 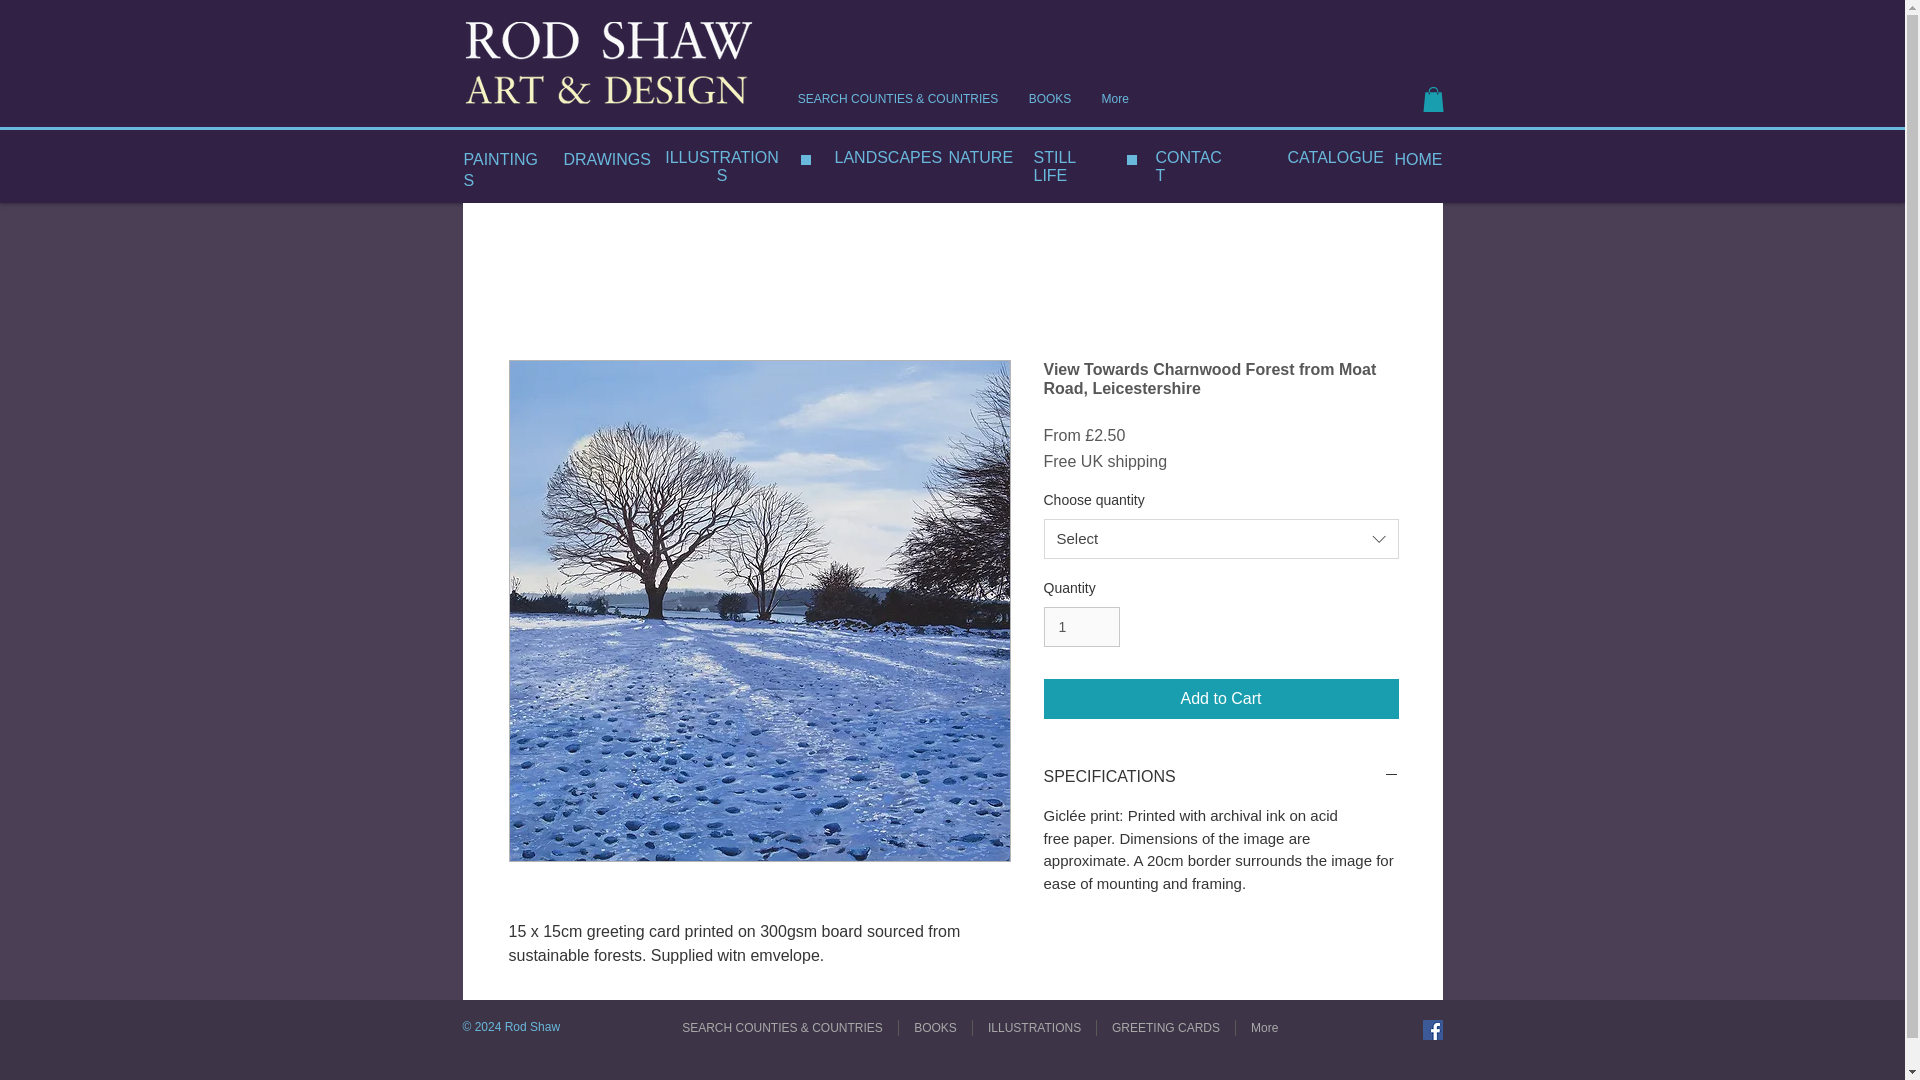 What do you see at coordinates (500, 170) in the screenshot?
I see `PAINTINGS` at bounding box center [500, 170].